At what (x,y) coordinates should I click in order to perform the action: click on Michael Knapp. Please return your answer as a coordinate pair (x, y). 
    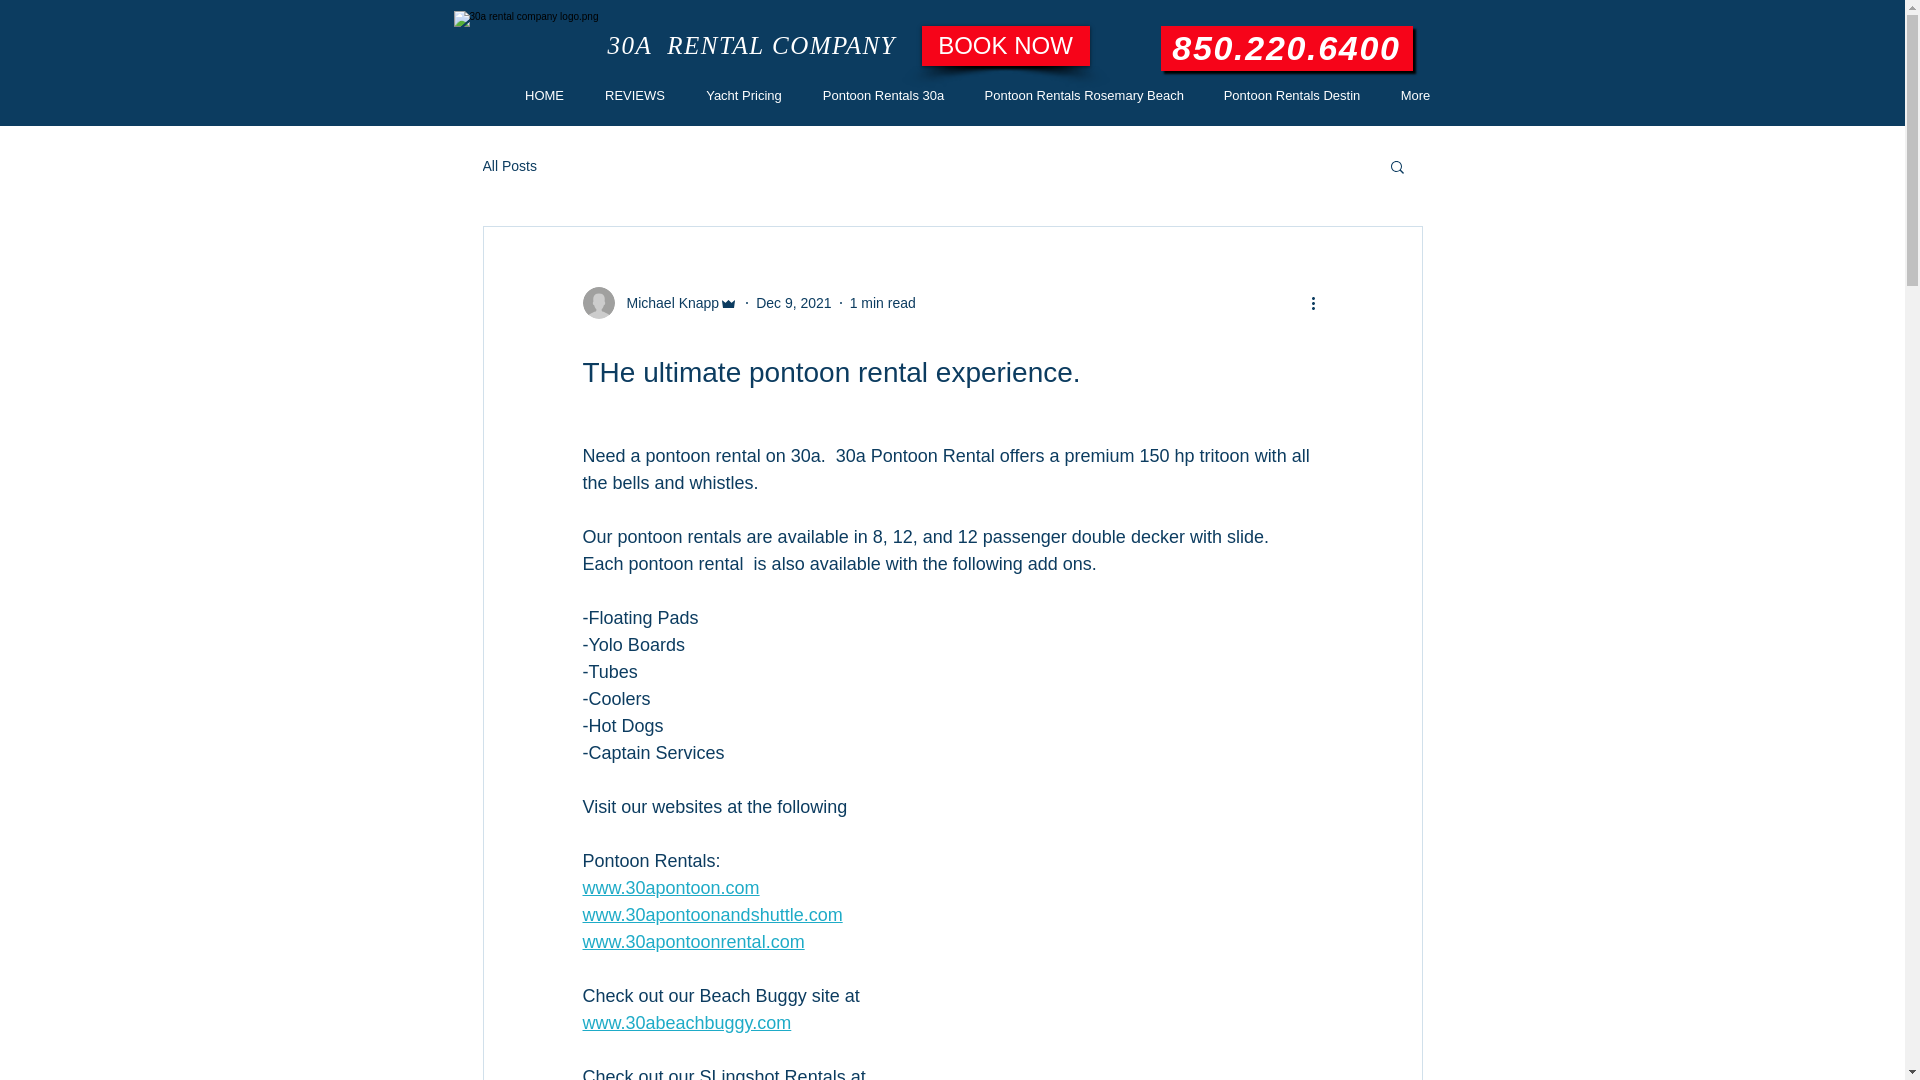
    Looking at the image, I should click on (660, 303).